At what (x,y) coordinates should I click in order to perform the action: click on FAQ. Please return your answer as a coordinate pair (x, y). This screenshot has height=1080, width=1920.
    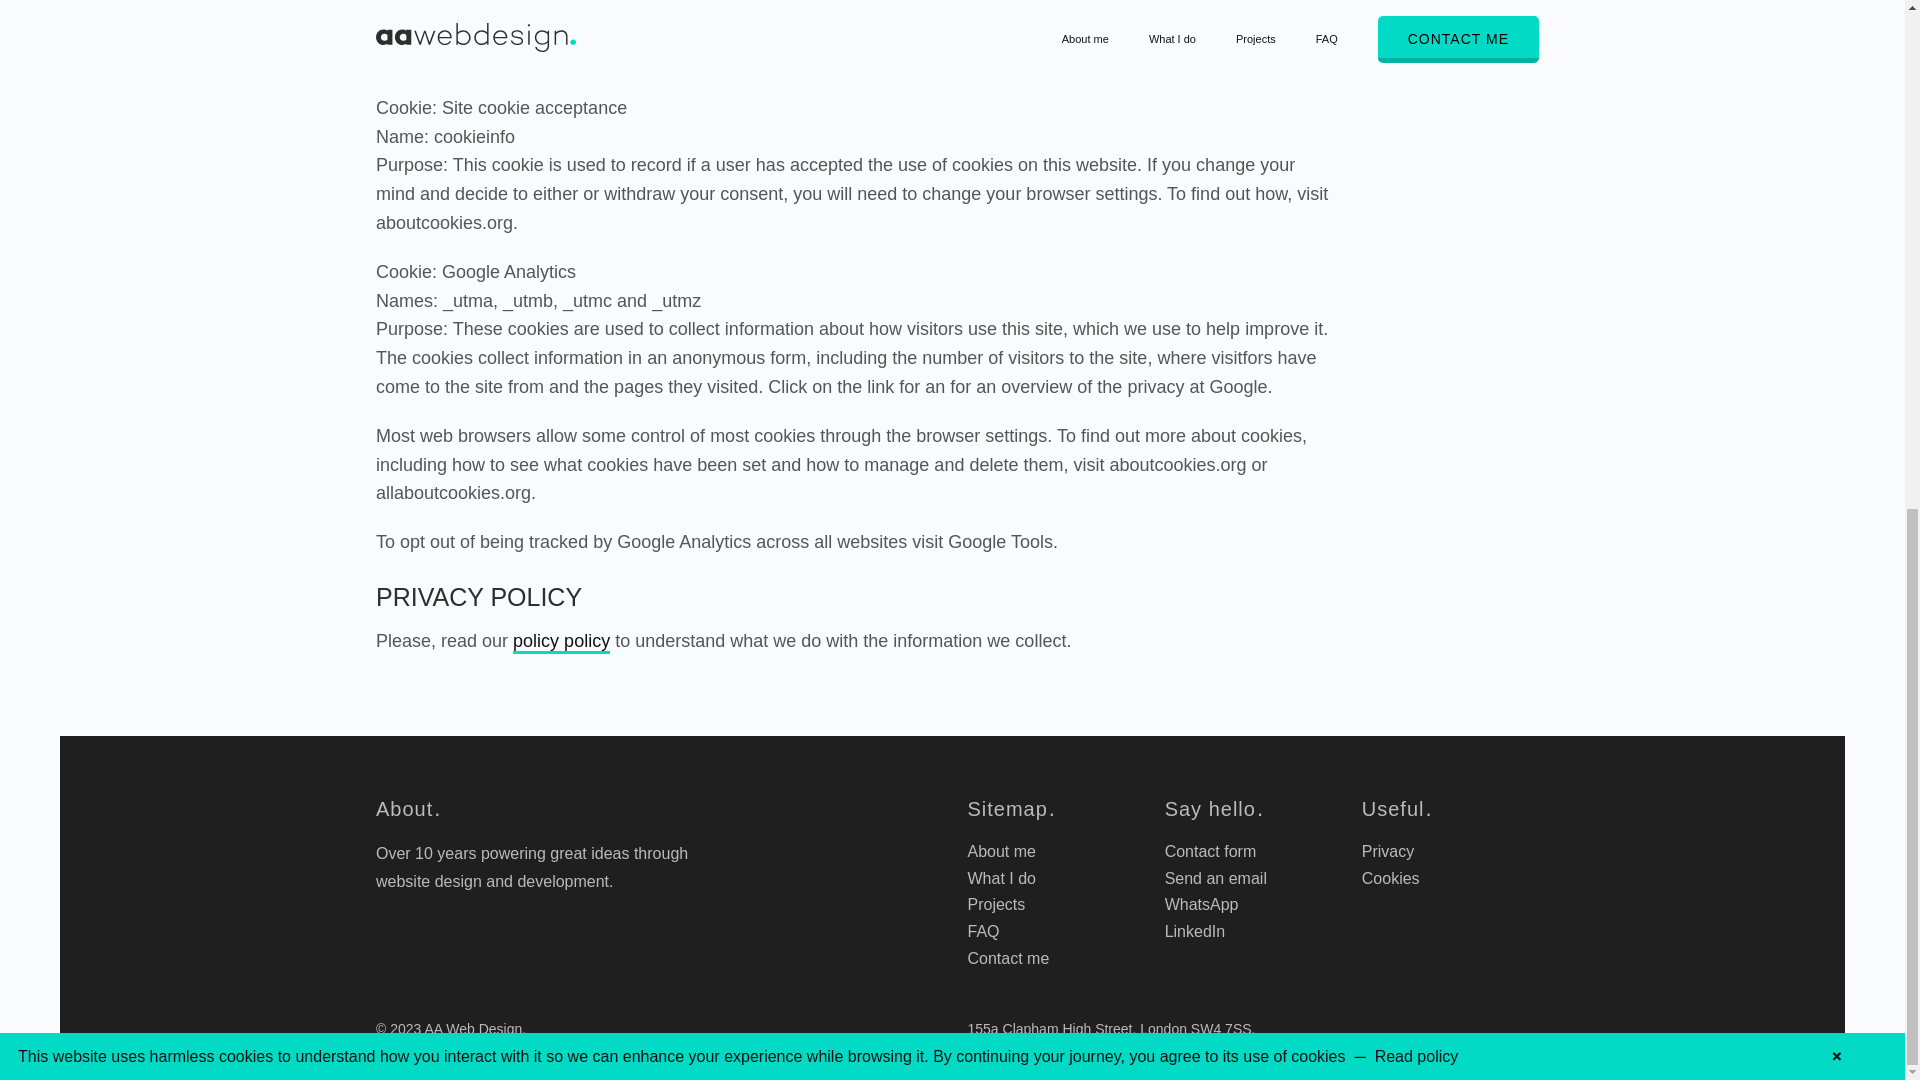
    Looking at the image, I should click on (982, 931).